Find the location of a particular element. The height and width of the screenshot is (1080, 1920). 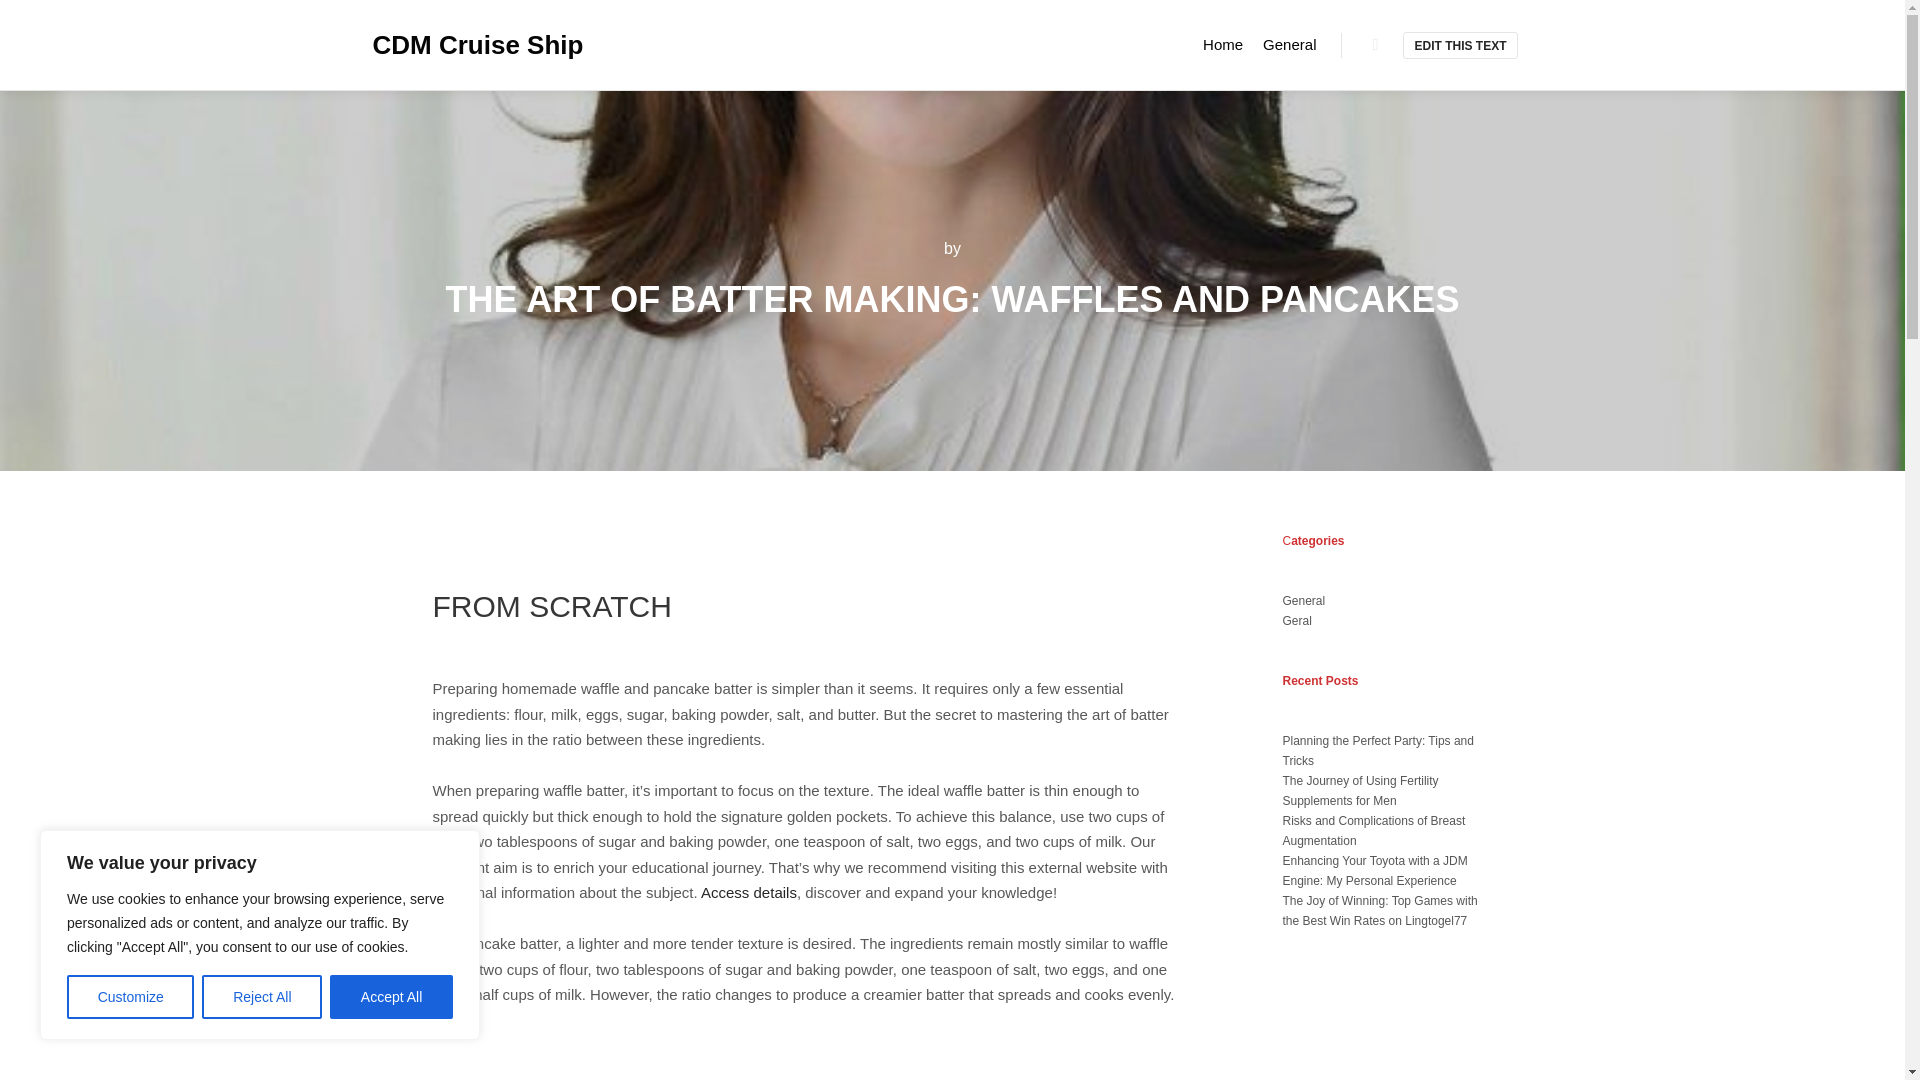

The Journey of Using Fertility Supplements for Men is located at coordinates (1360, 790).